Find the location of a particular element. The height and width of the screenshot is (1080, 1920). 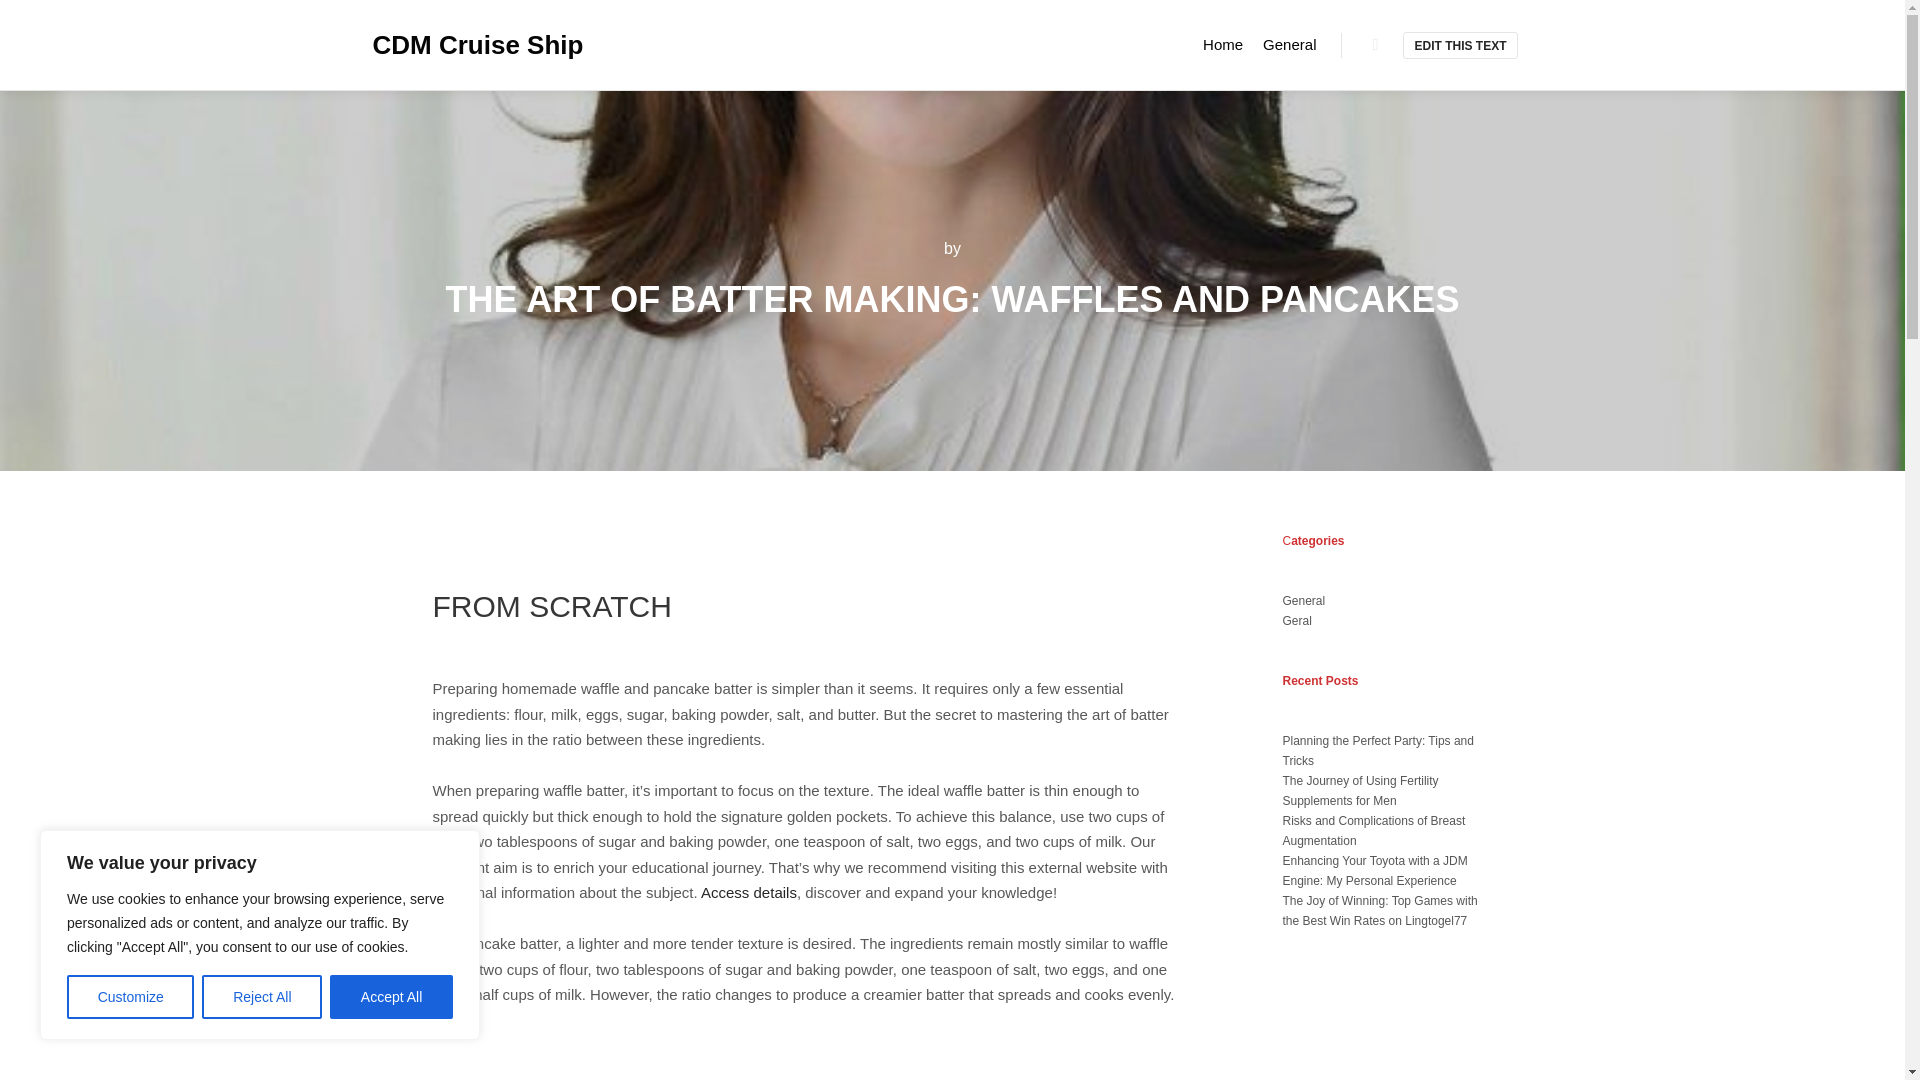

The Journey of Using Fertility Supplements for Men is located at coordinates (1360, 790).